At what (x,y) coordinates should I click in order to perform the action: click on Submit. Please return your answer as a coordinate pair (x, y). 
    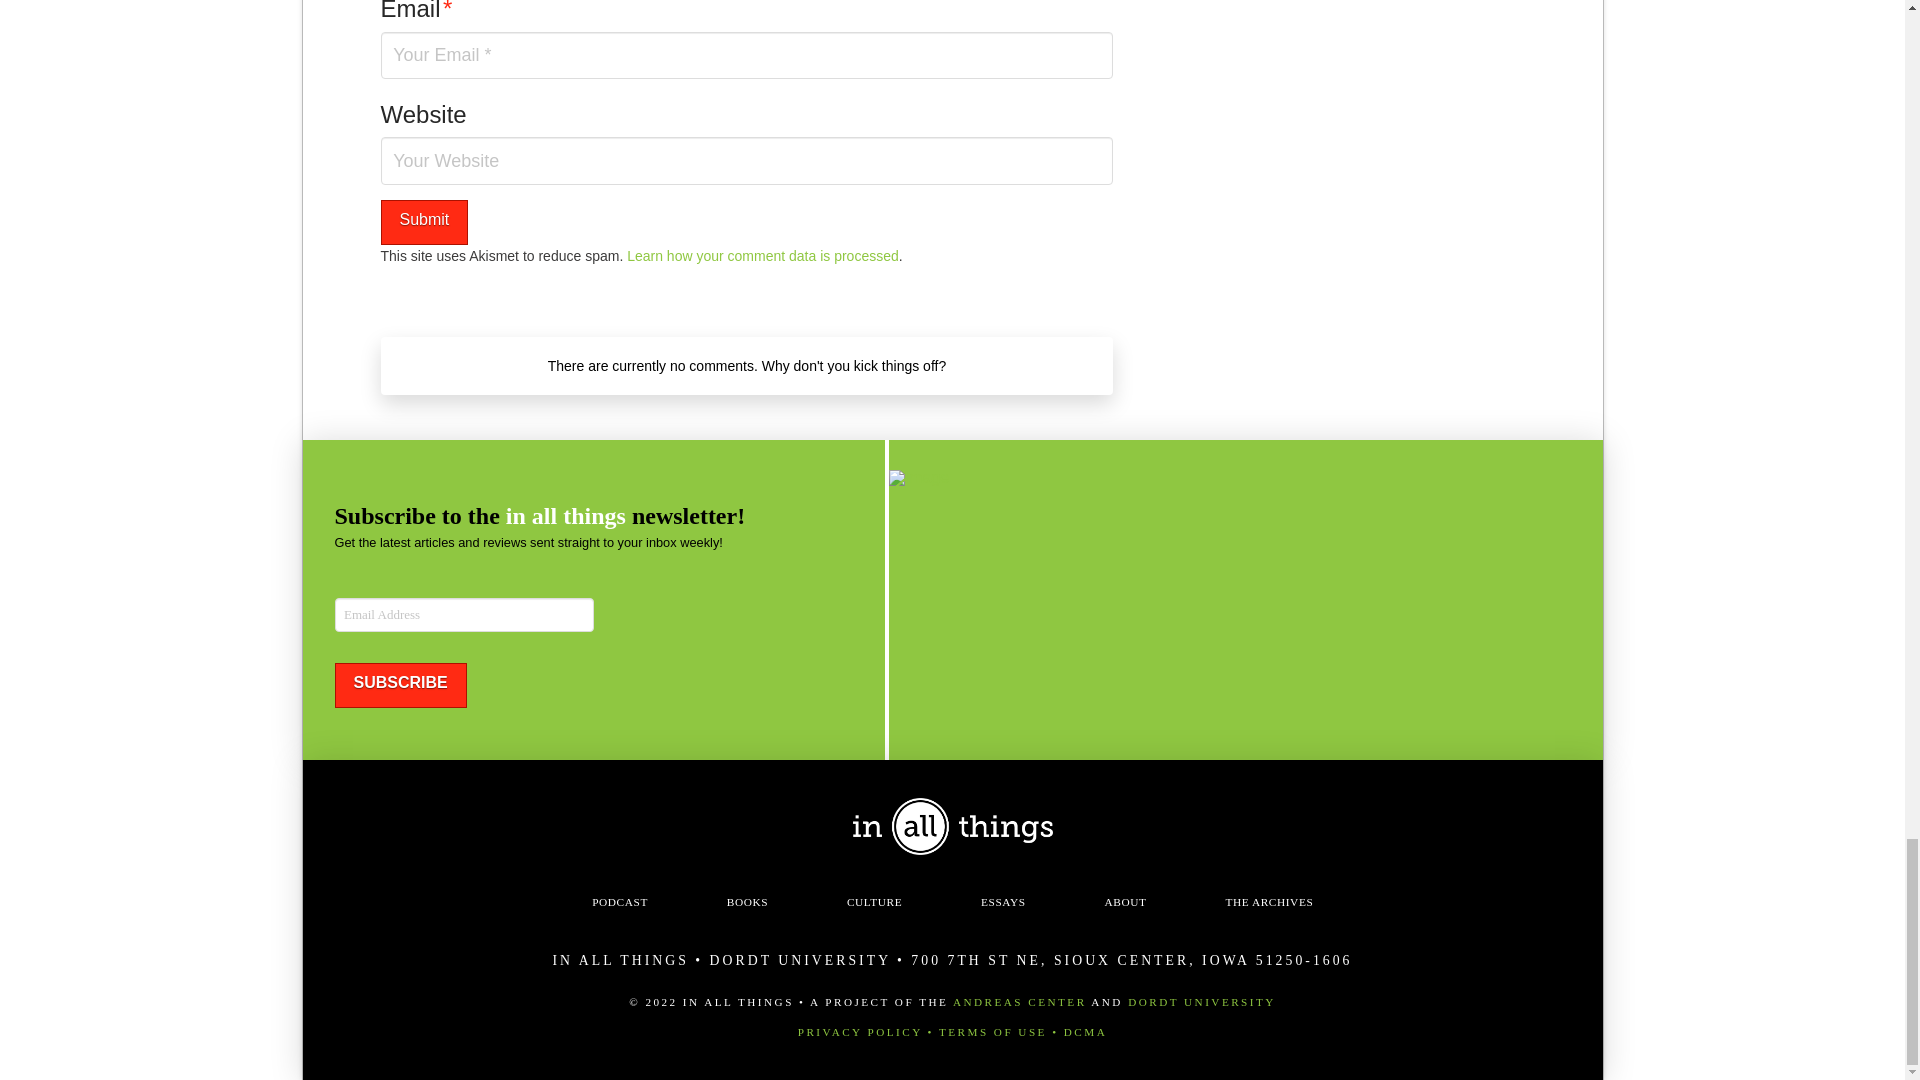
    Looking at the image, I should click on (424, 222).